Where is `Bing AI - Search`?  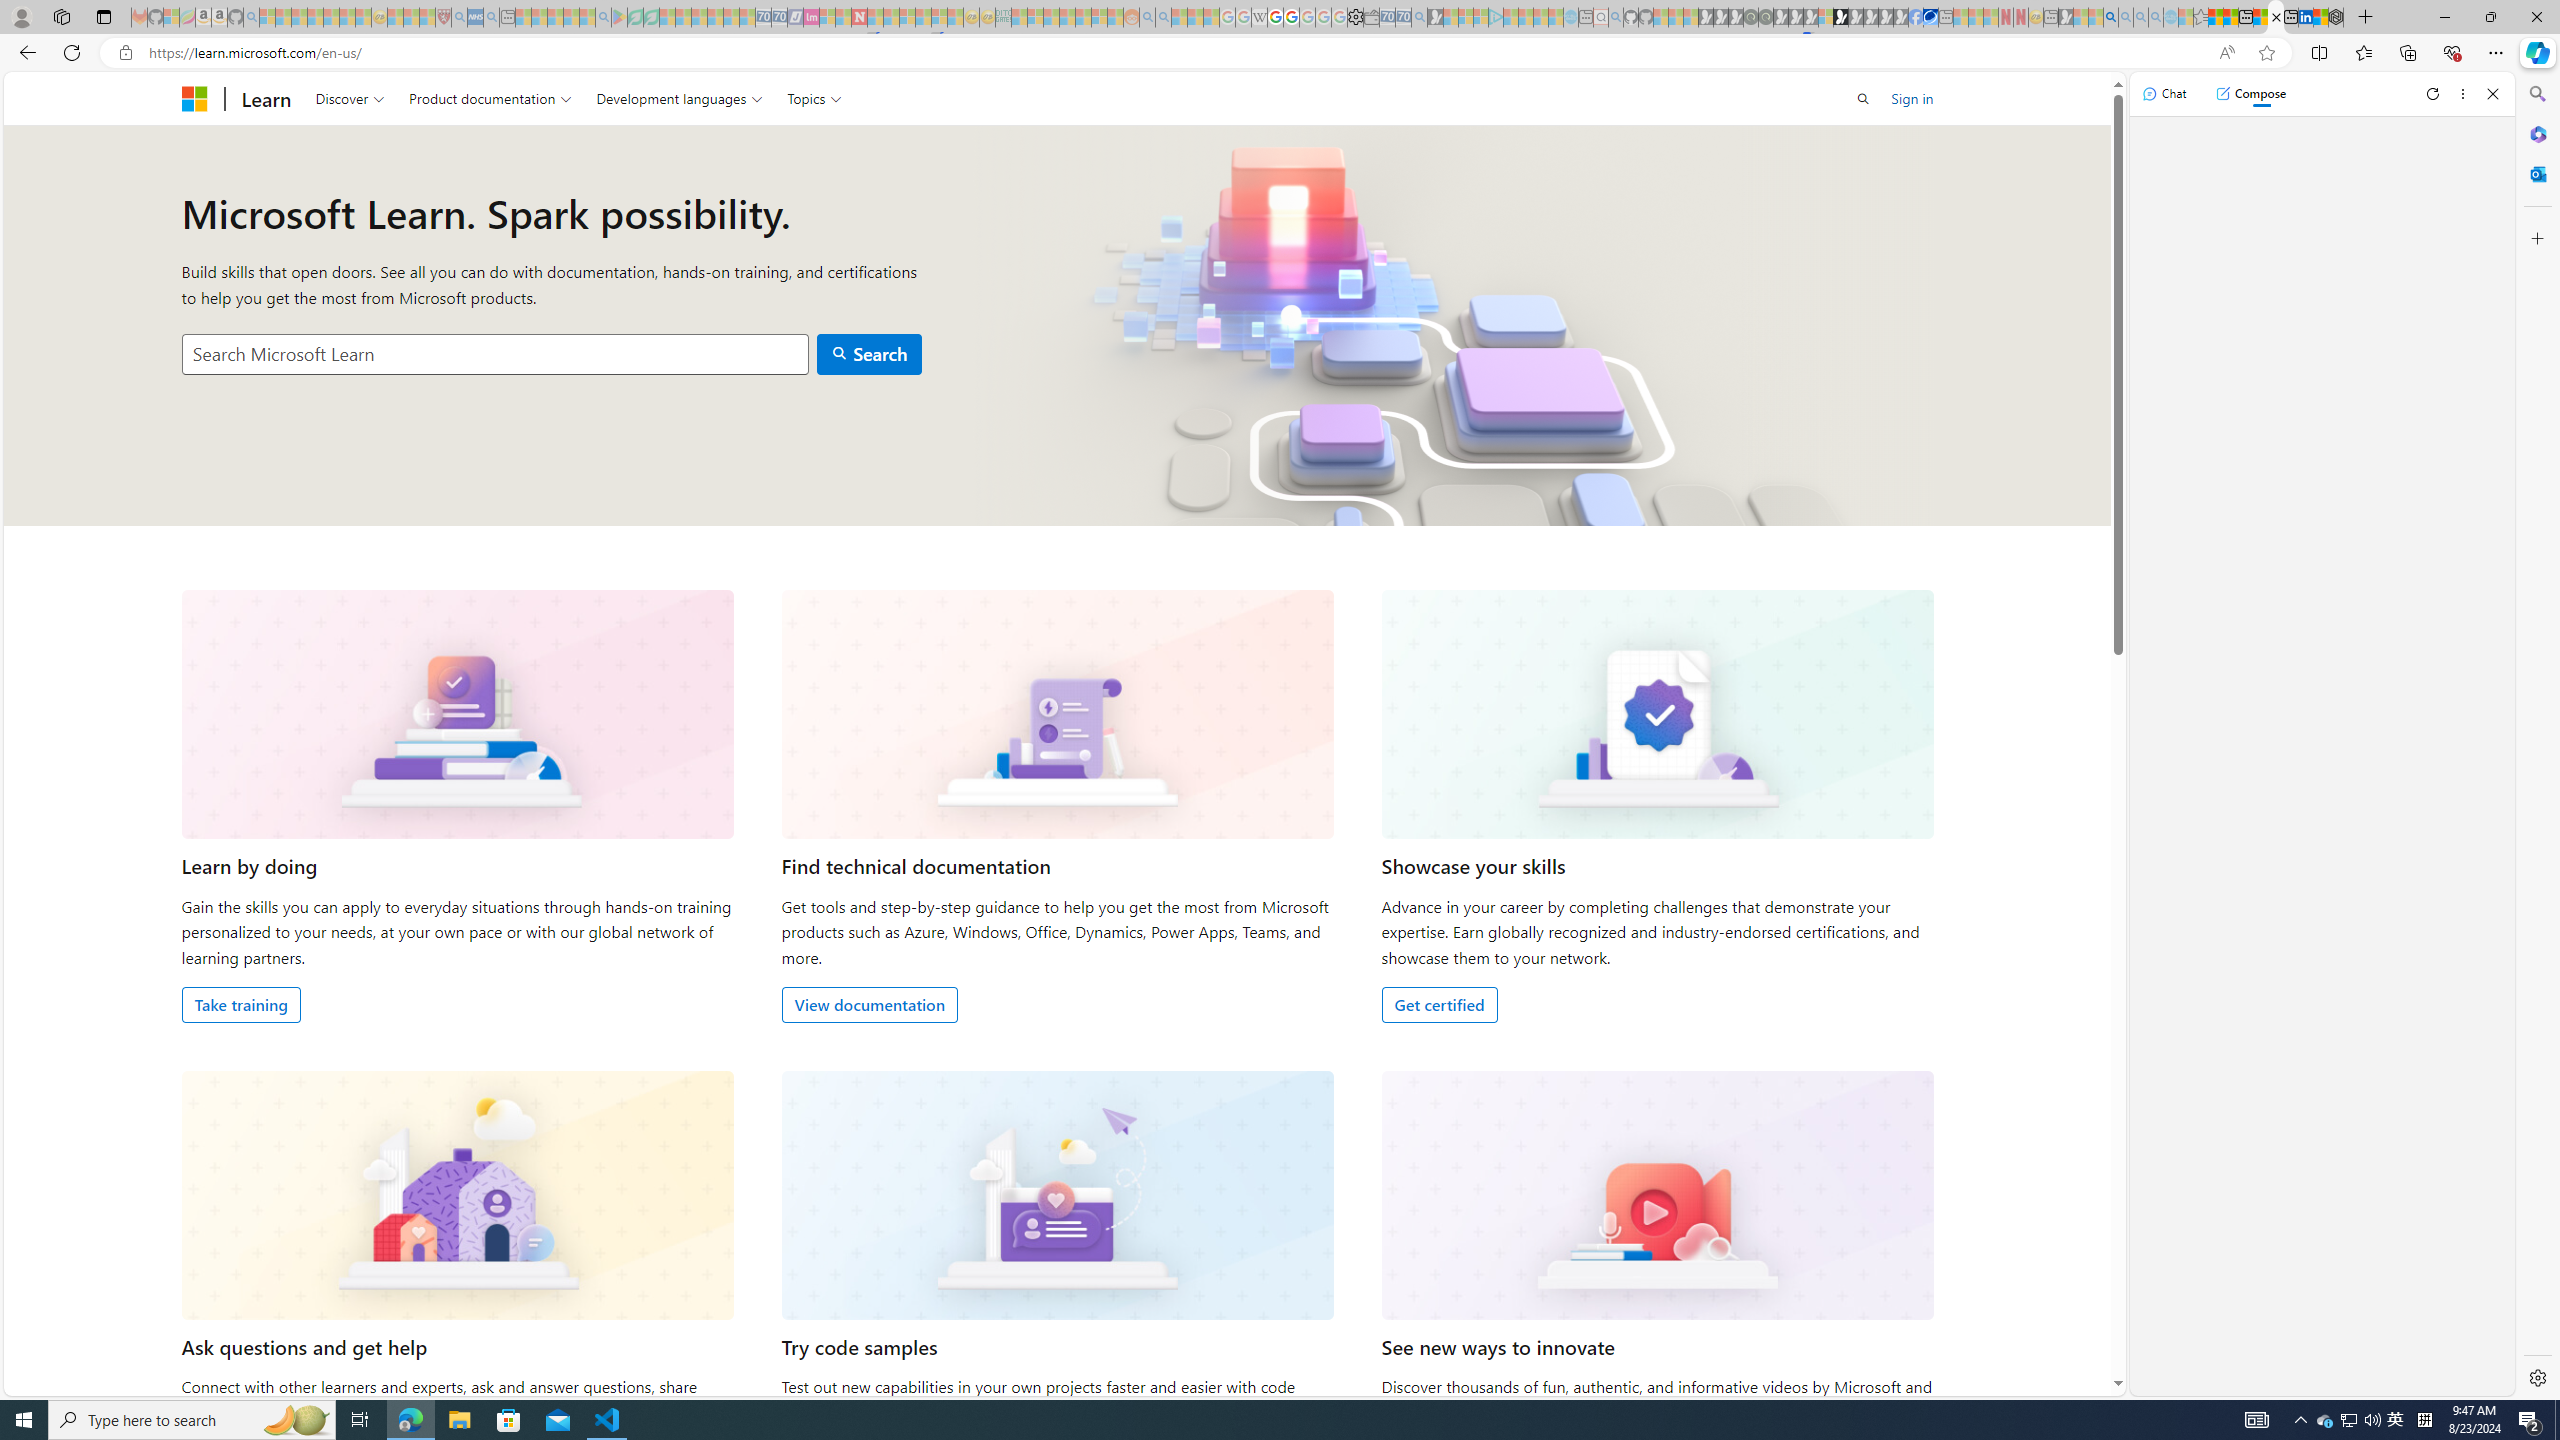 Bing AI - Search is located at coordinates (2110, 17).